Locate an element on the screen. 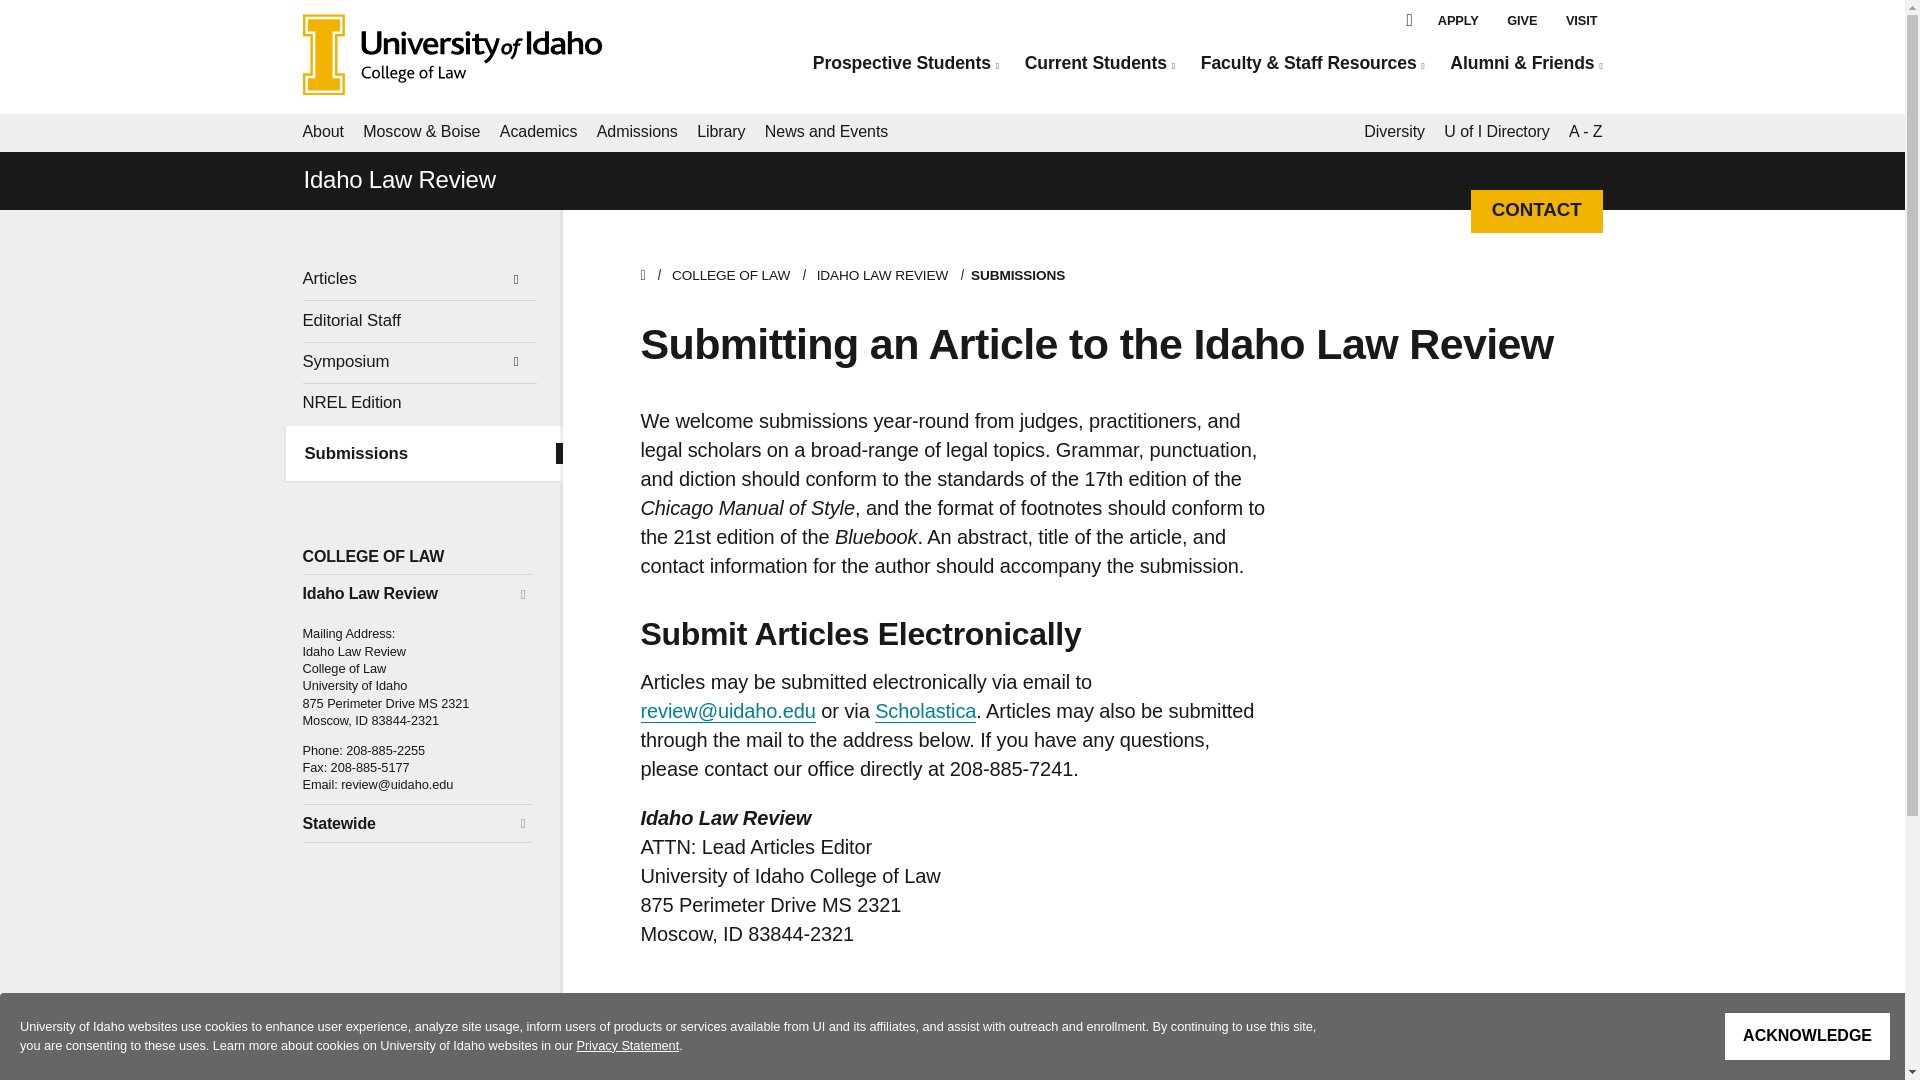  Prospective Students is located at coordinates (905, 63).